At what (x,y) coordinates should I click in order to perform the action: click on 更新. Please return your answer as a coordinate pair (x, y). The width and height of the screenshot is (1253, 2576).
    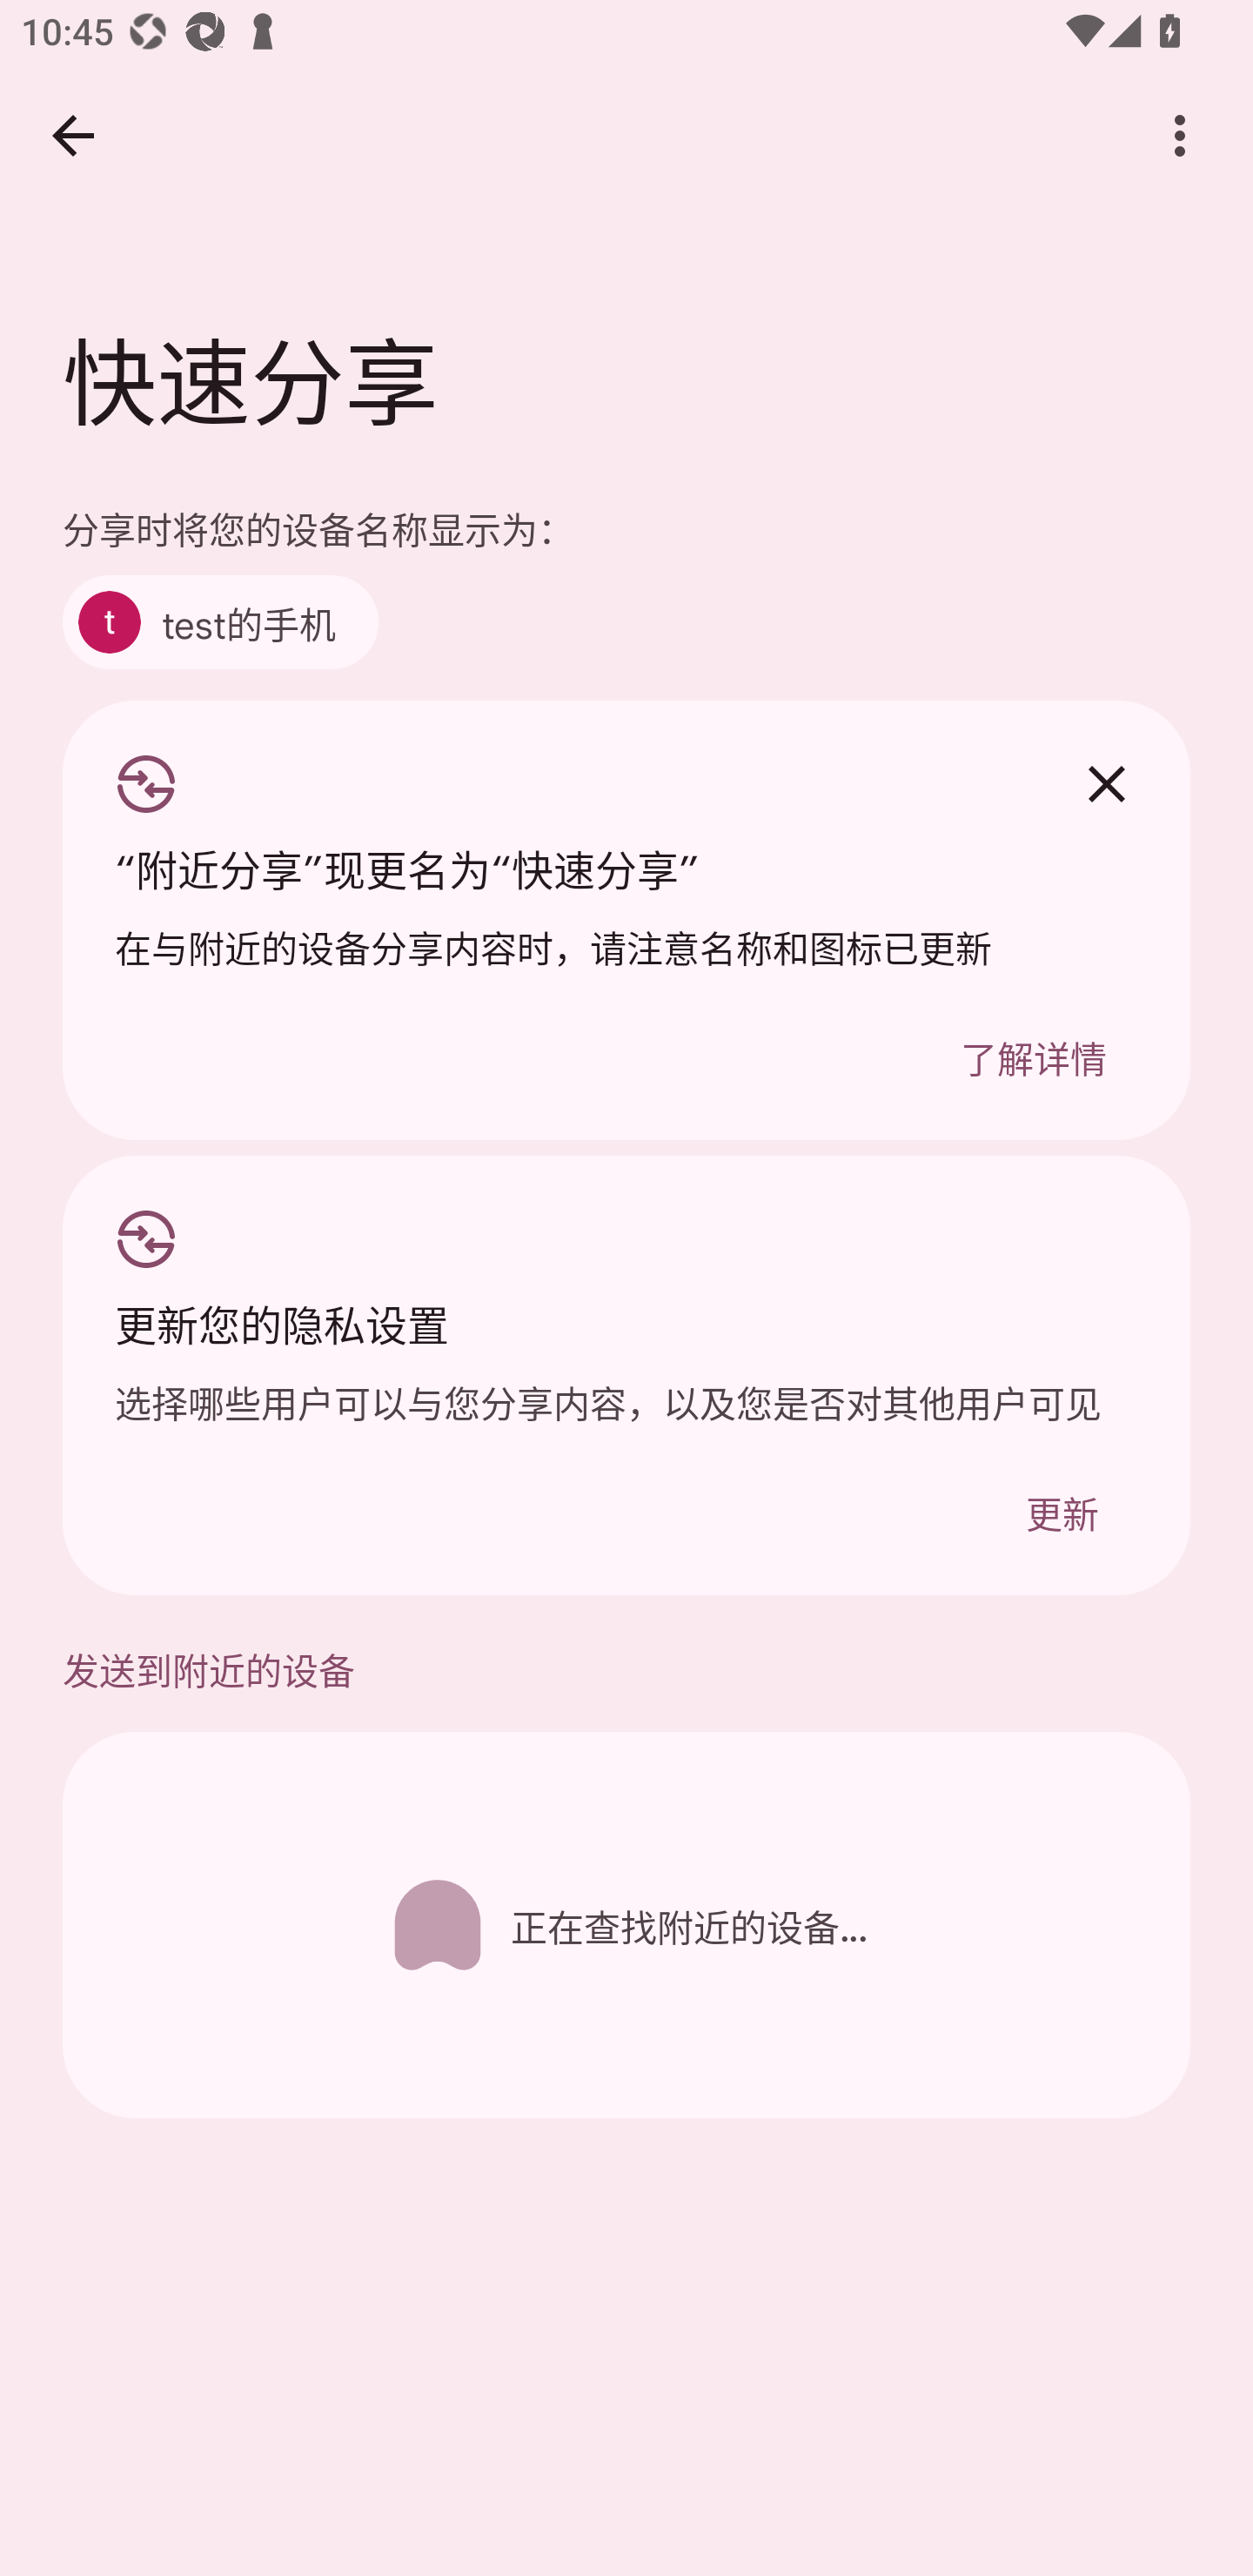
    Looking at the image, I should click on (1062, 1511).